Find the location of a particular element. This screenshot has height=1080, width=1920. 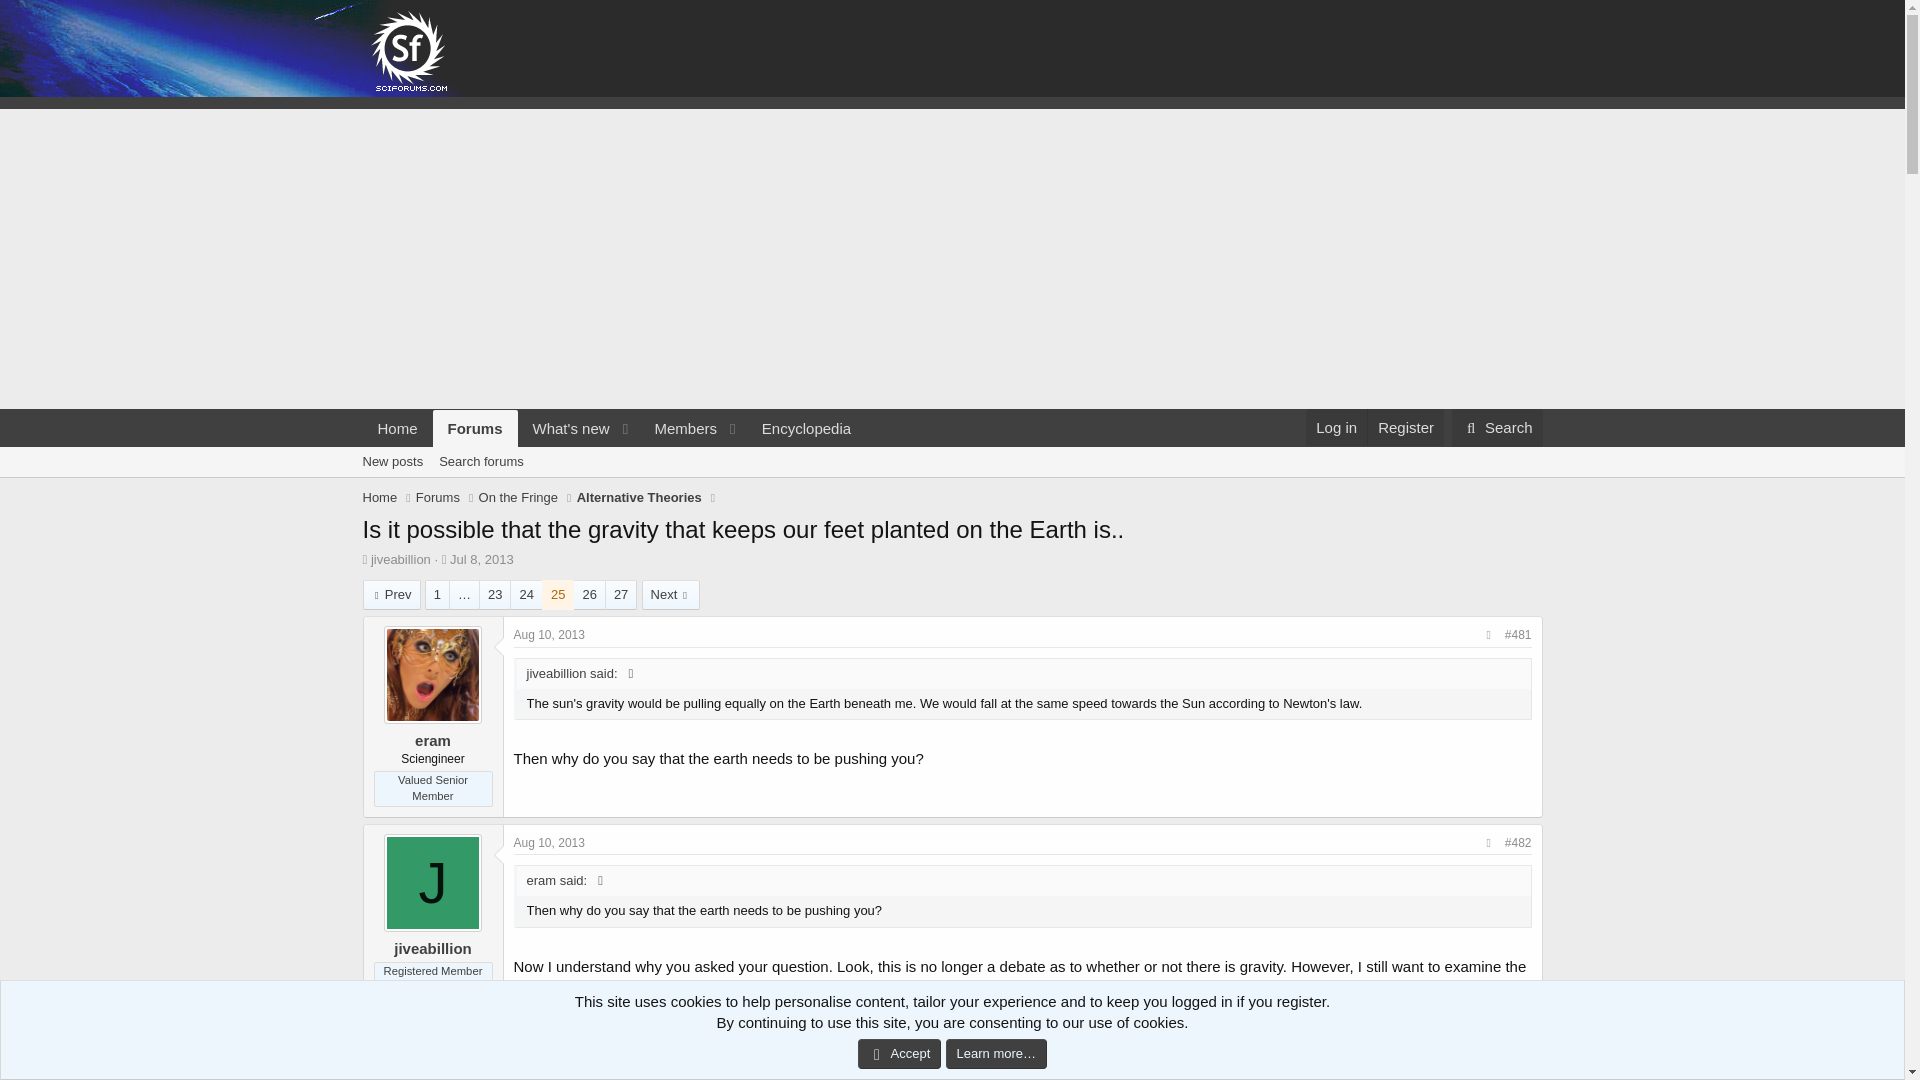

Home is located at coordinates (1497, 428).